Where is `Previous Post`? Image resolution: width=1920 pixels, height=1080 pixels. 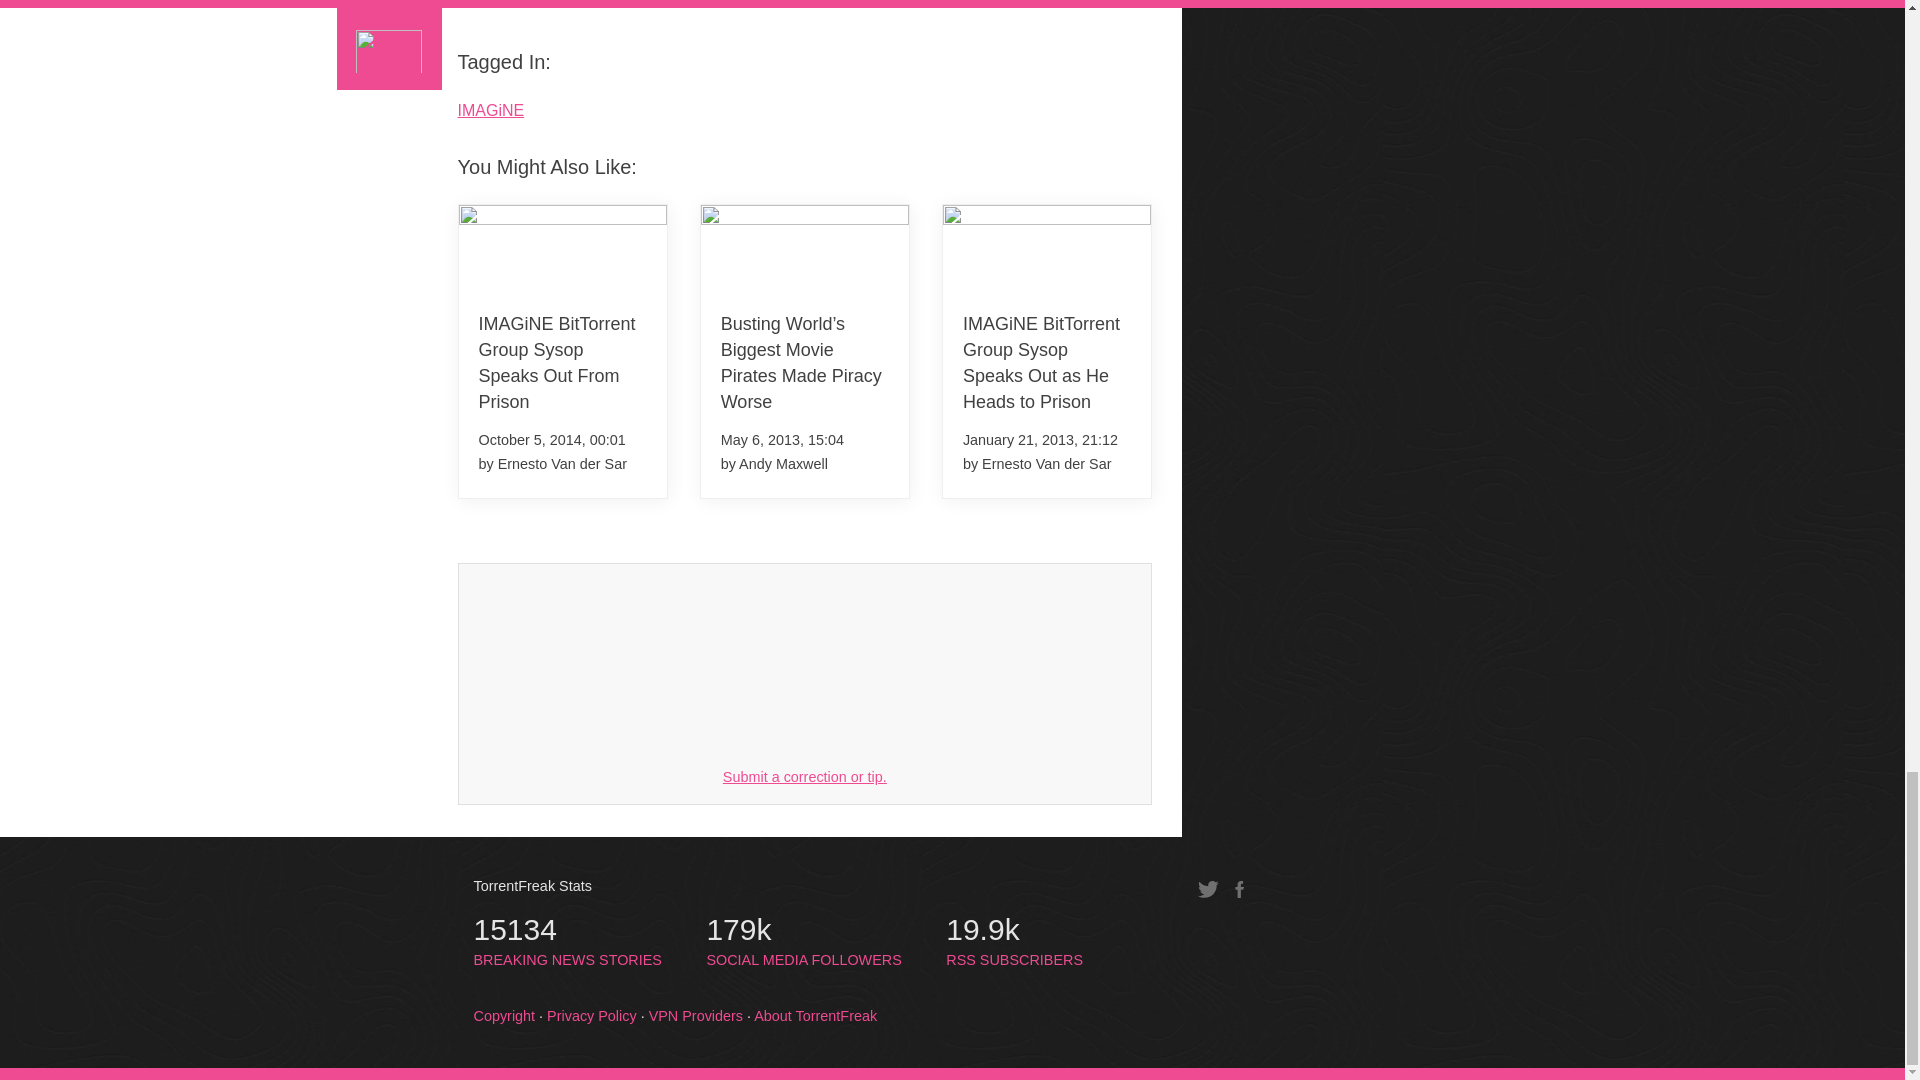
Previous Post is located at coordinates (805, 776).